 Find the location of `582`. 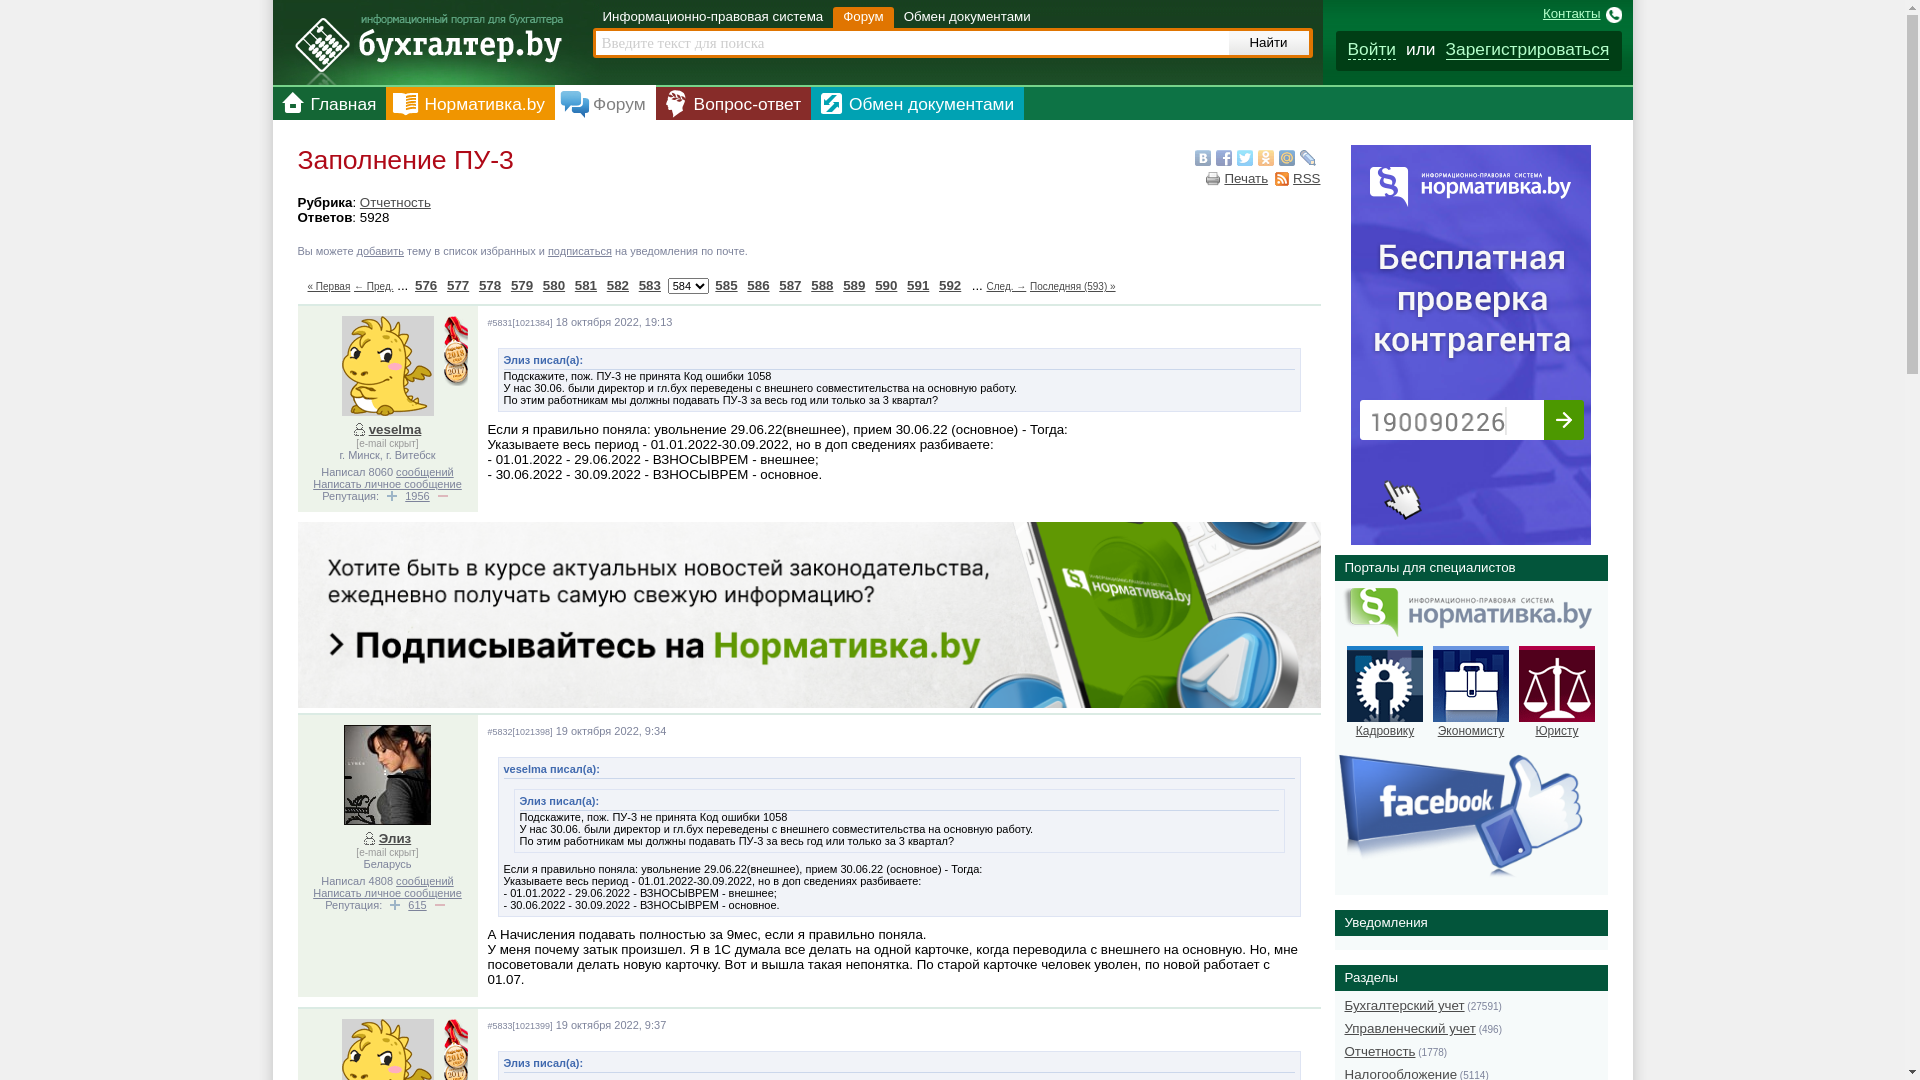

582 is located at coordinates (618, 286).